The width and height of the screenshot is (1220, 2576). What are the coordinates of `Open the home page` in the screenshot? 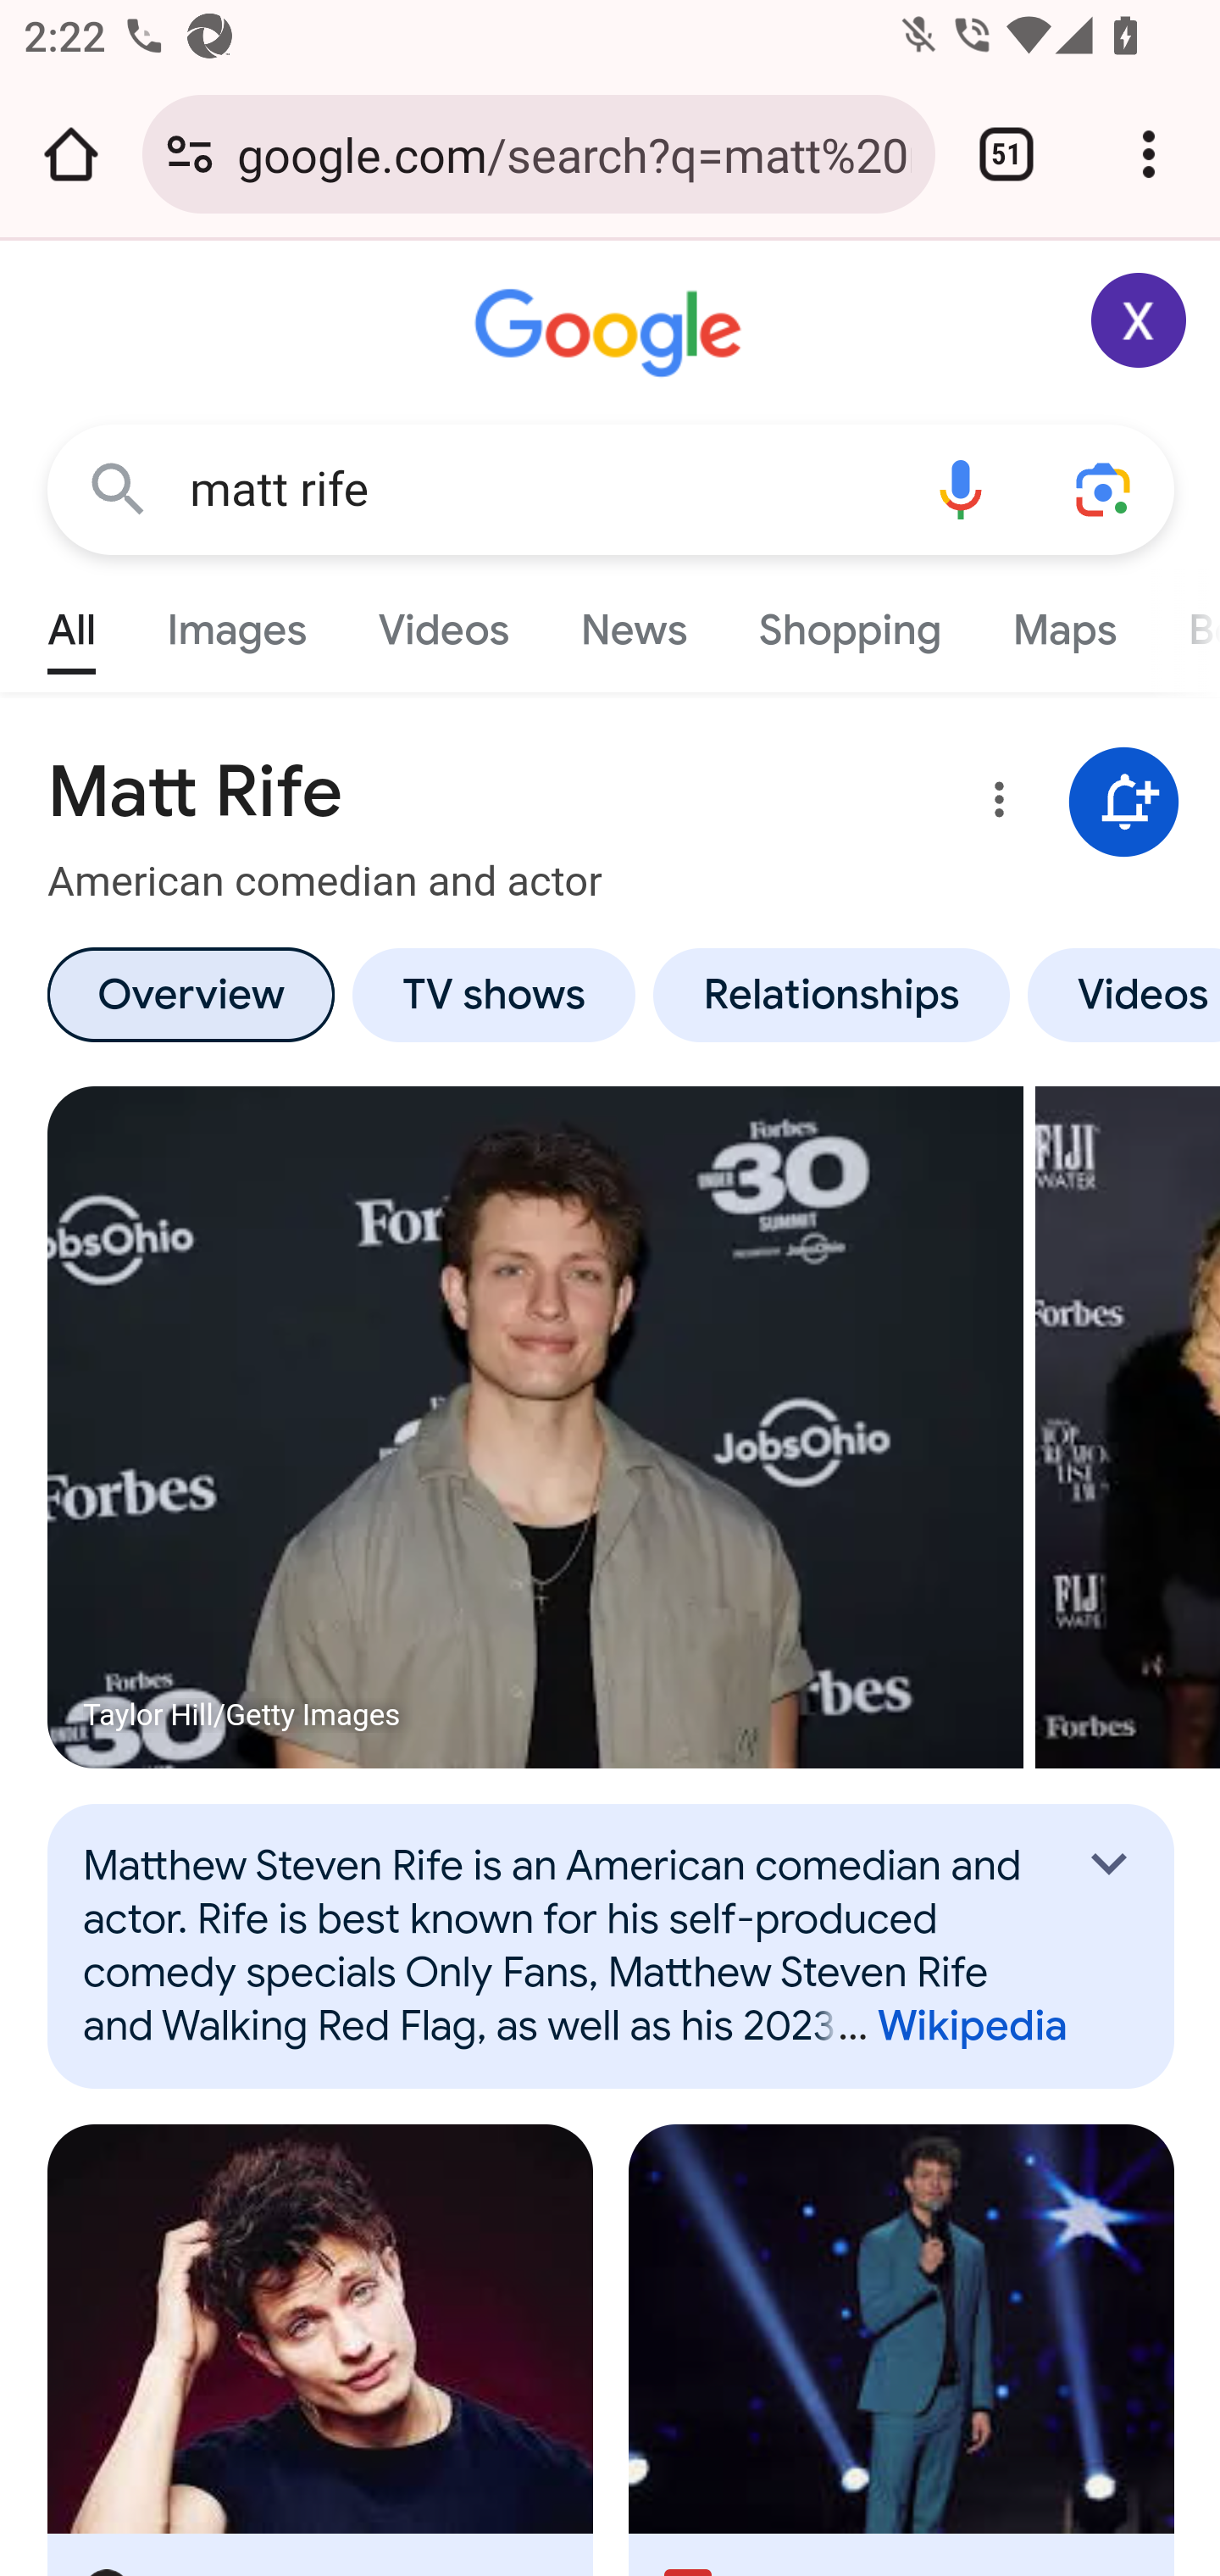 It's located at (71, 154).